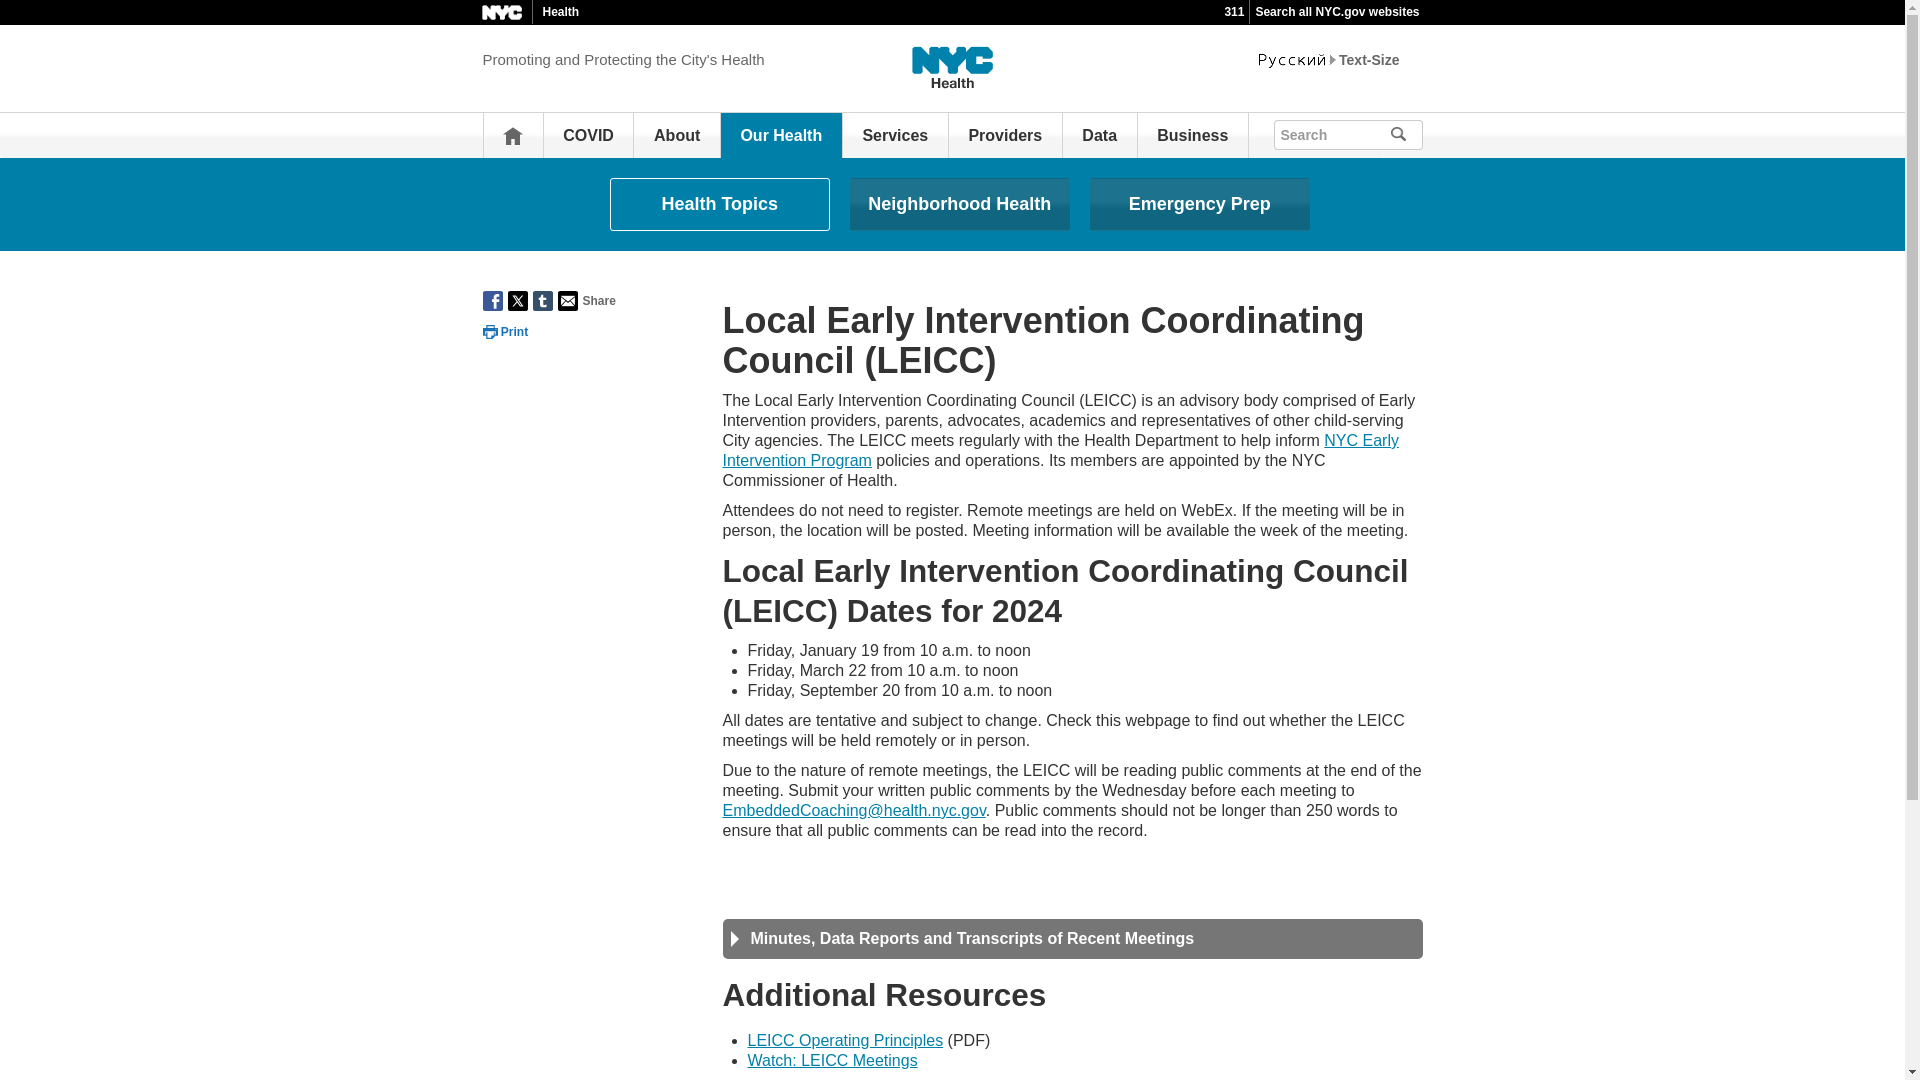  What do you see at coordinates (720, 204) in the screenshot?
I see `Health Topics` at bounding box center [720, 204].